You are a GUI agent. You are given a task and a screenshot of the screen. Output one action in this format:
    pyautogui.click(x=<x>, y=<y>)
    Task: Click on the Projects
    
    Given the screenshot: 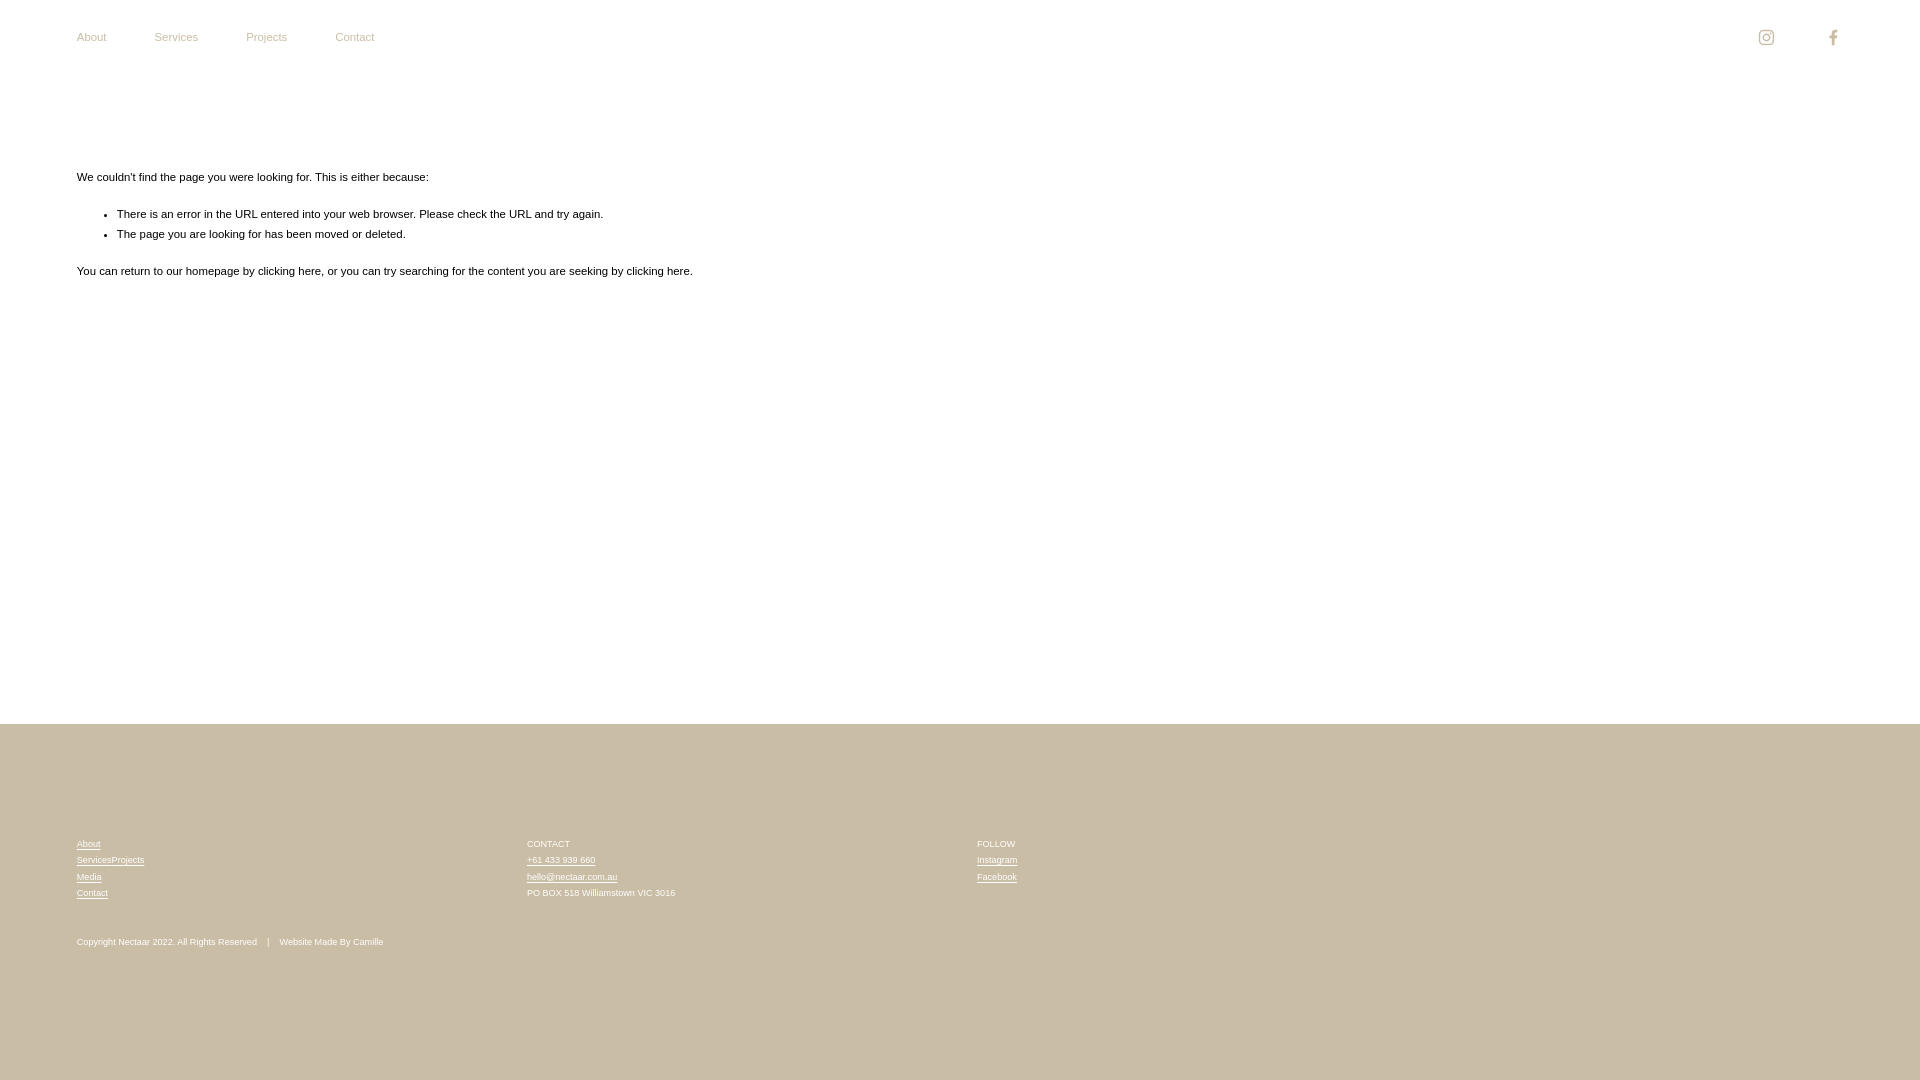 What is the action you would take?
    pyautogui.click(x=266, y=38)
    